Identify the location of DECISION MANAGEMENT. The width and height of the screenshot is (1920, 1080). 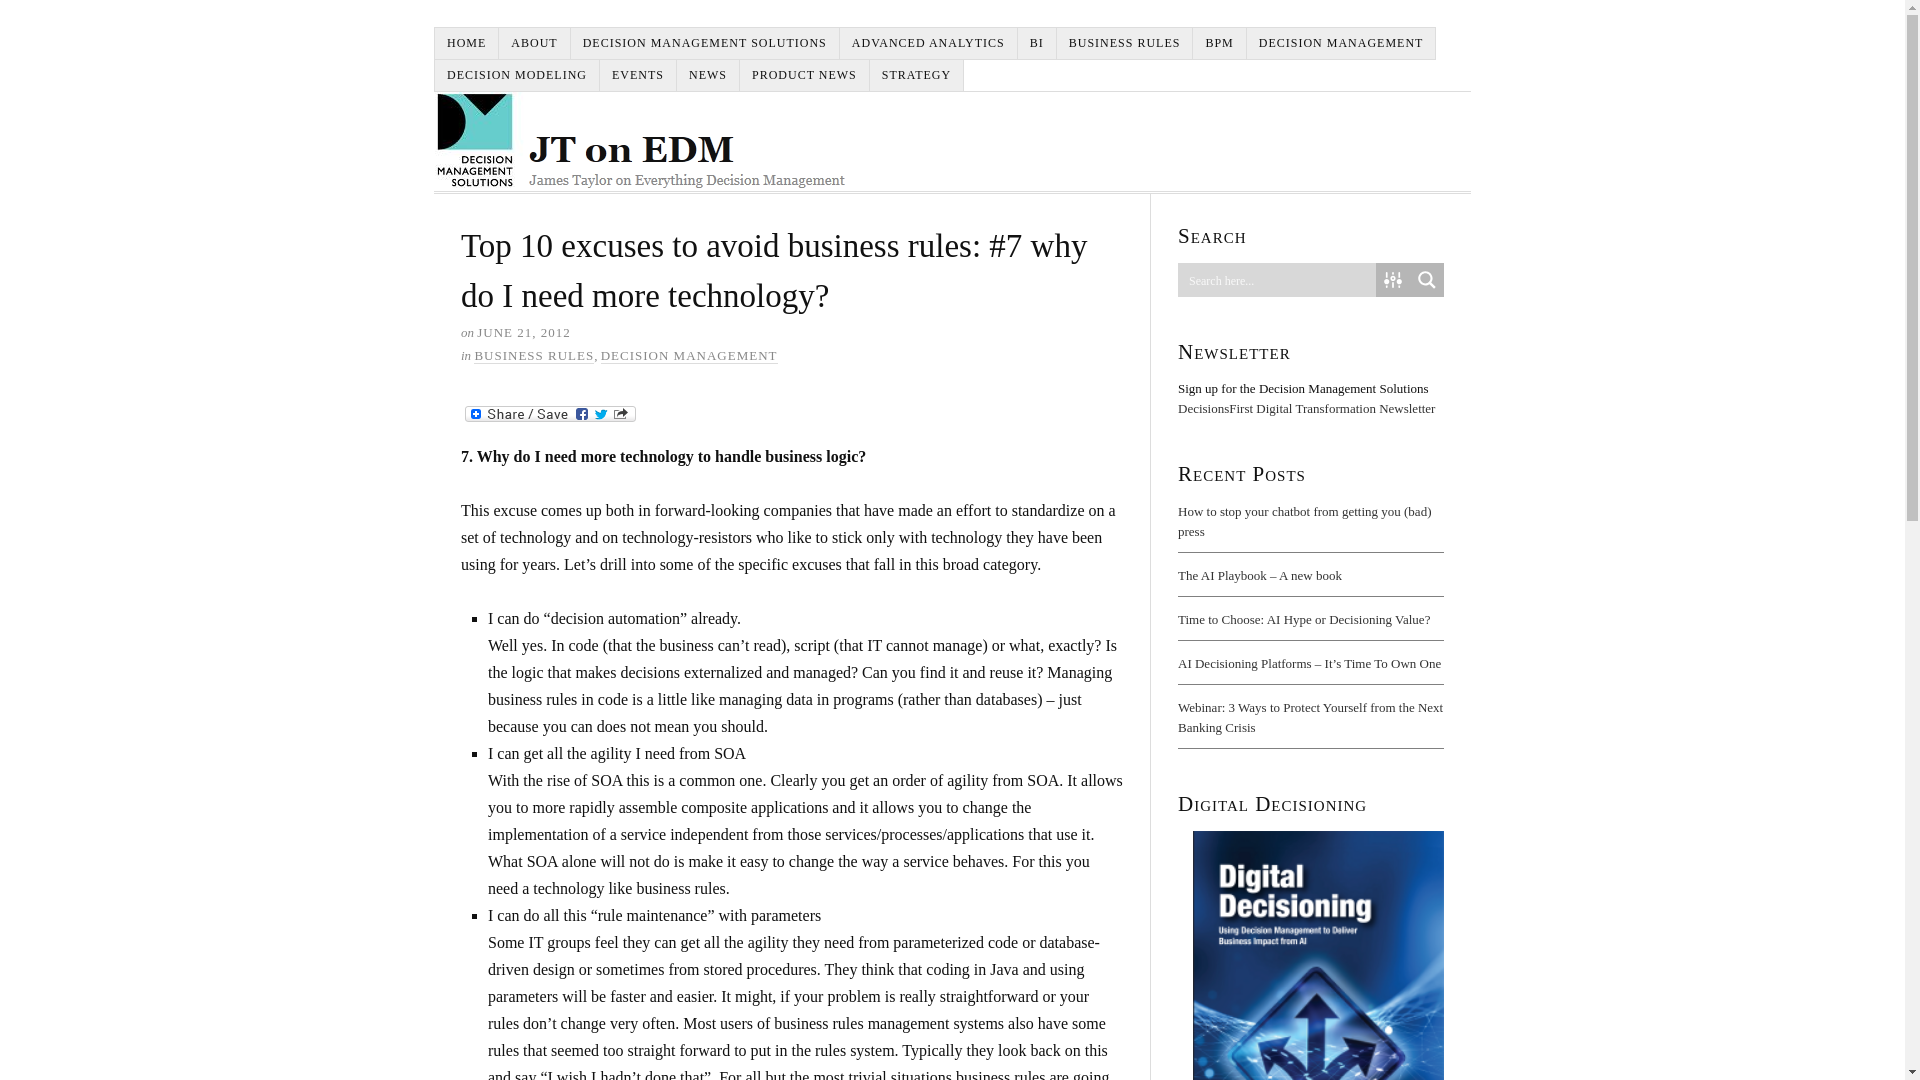
(1341, 44).